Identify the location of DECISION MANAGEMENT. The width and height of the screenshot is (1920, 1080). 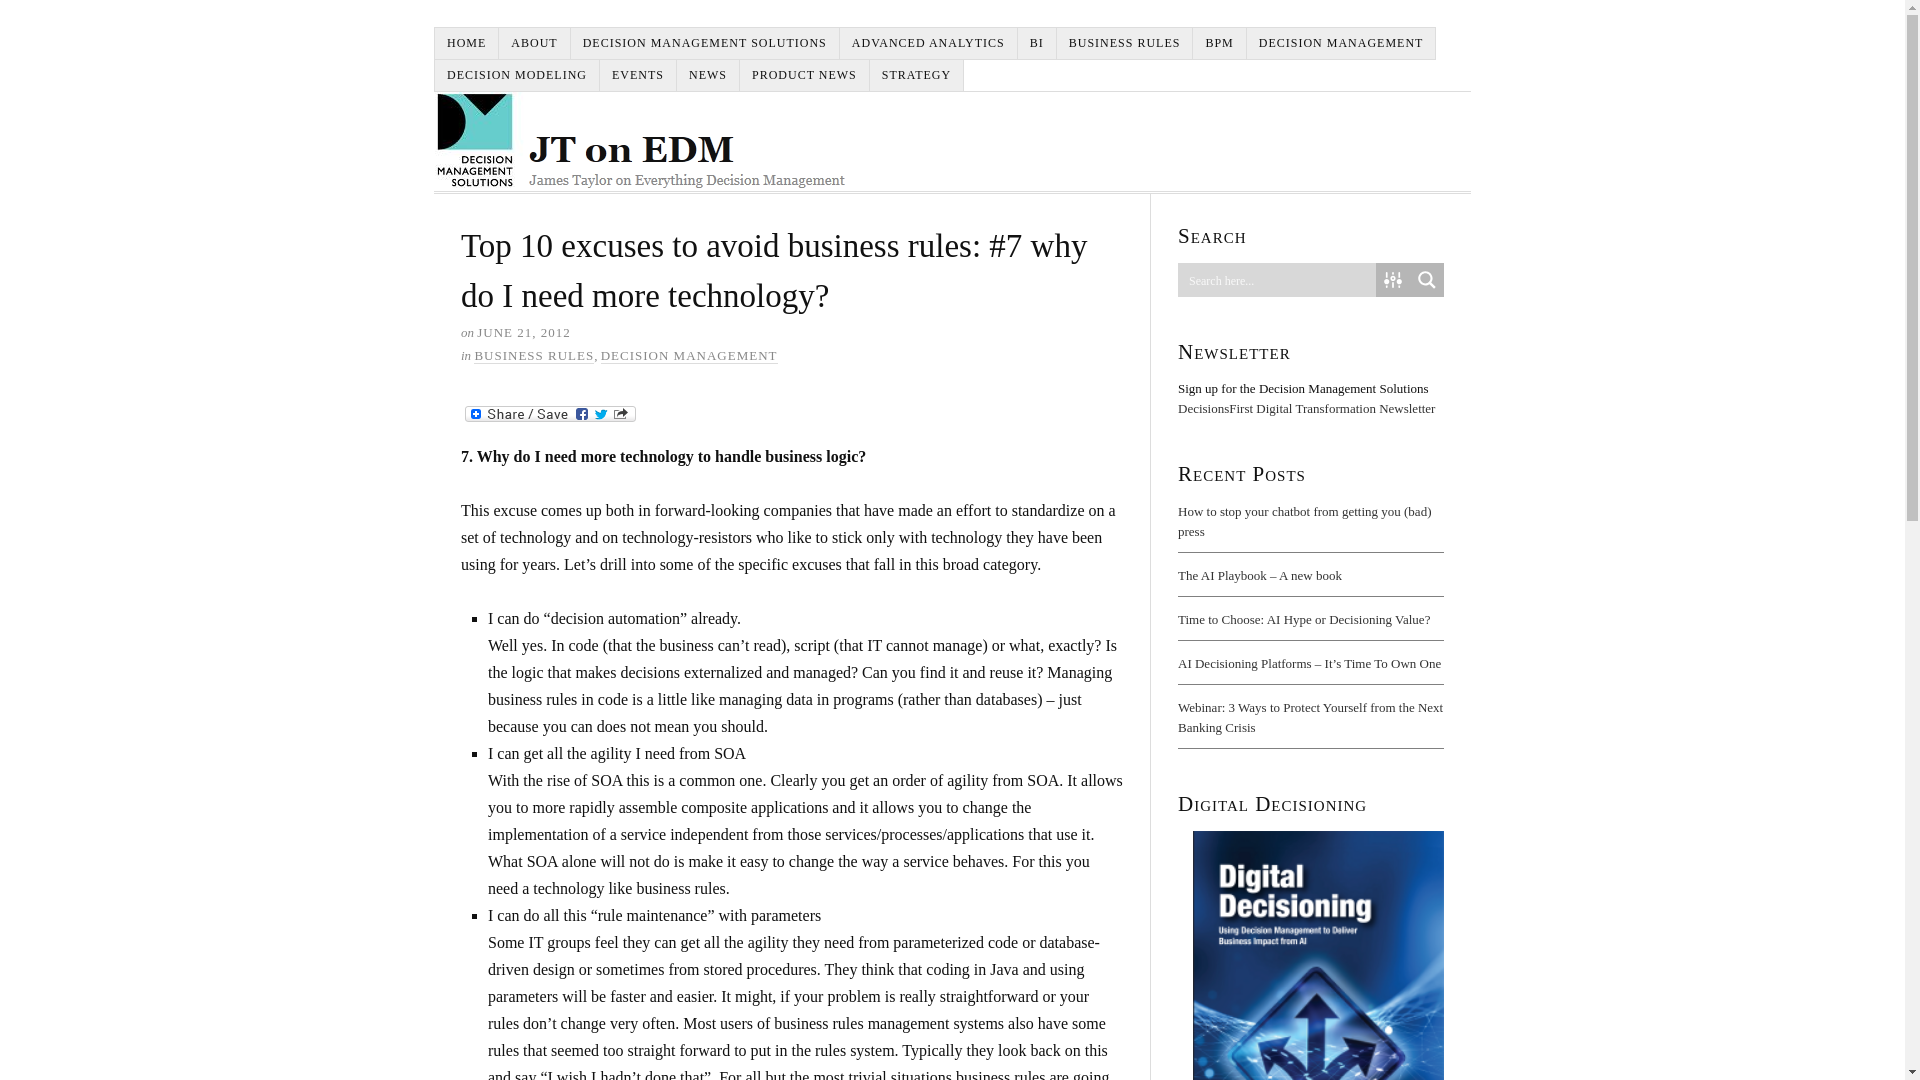
(1341, 44).